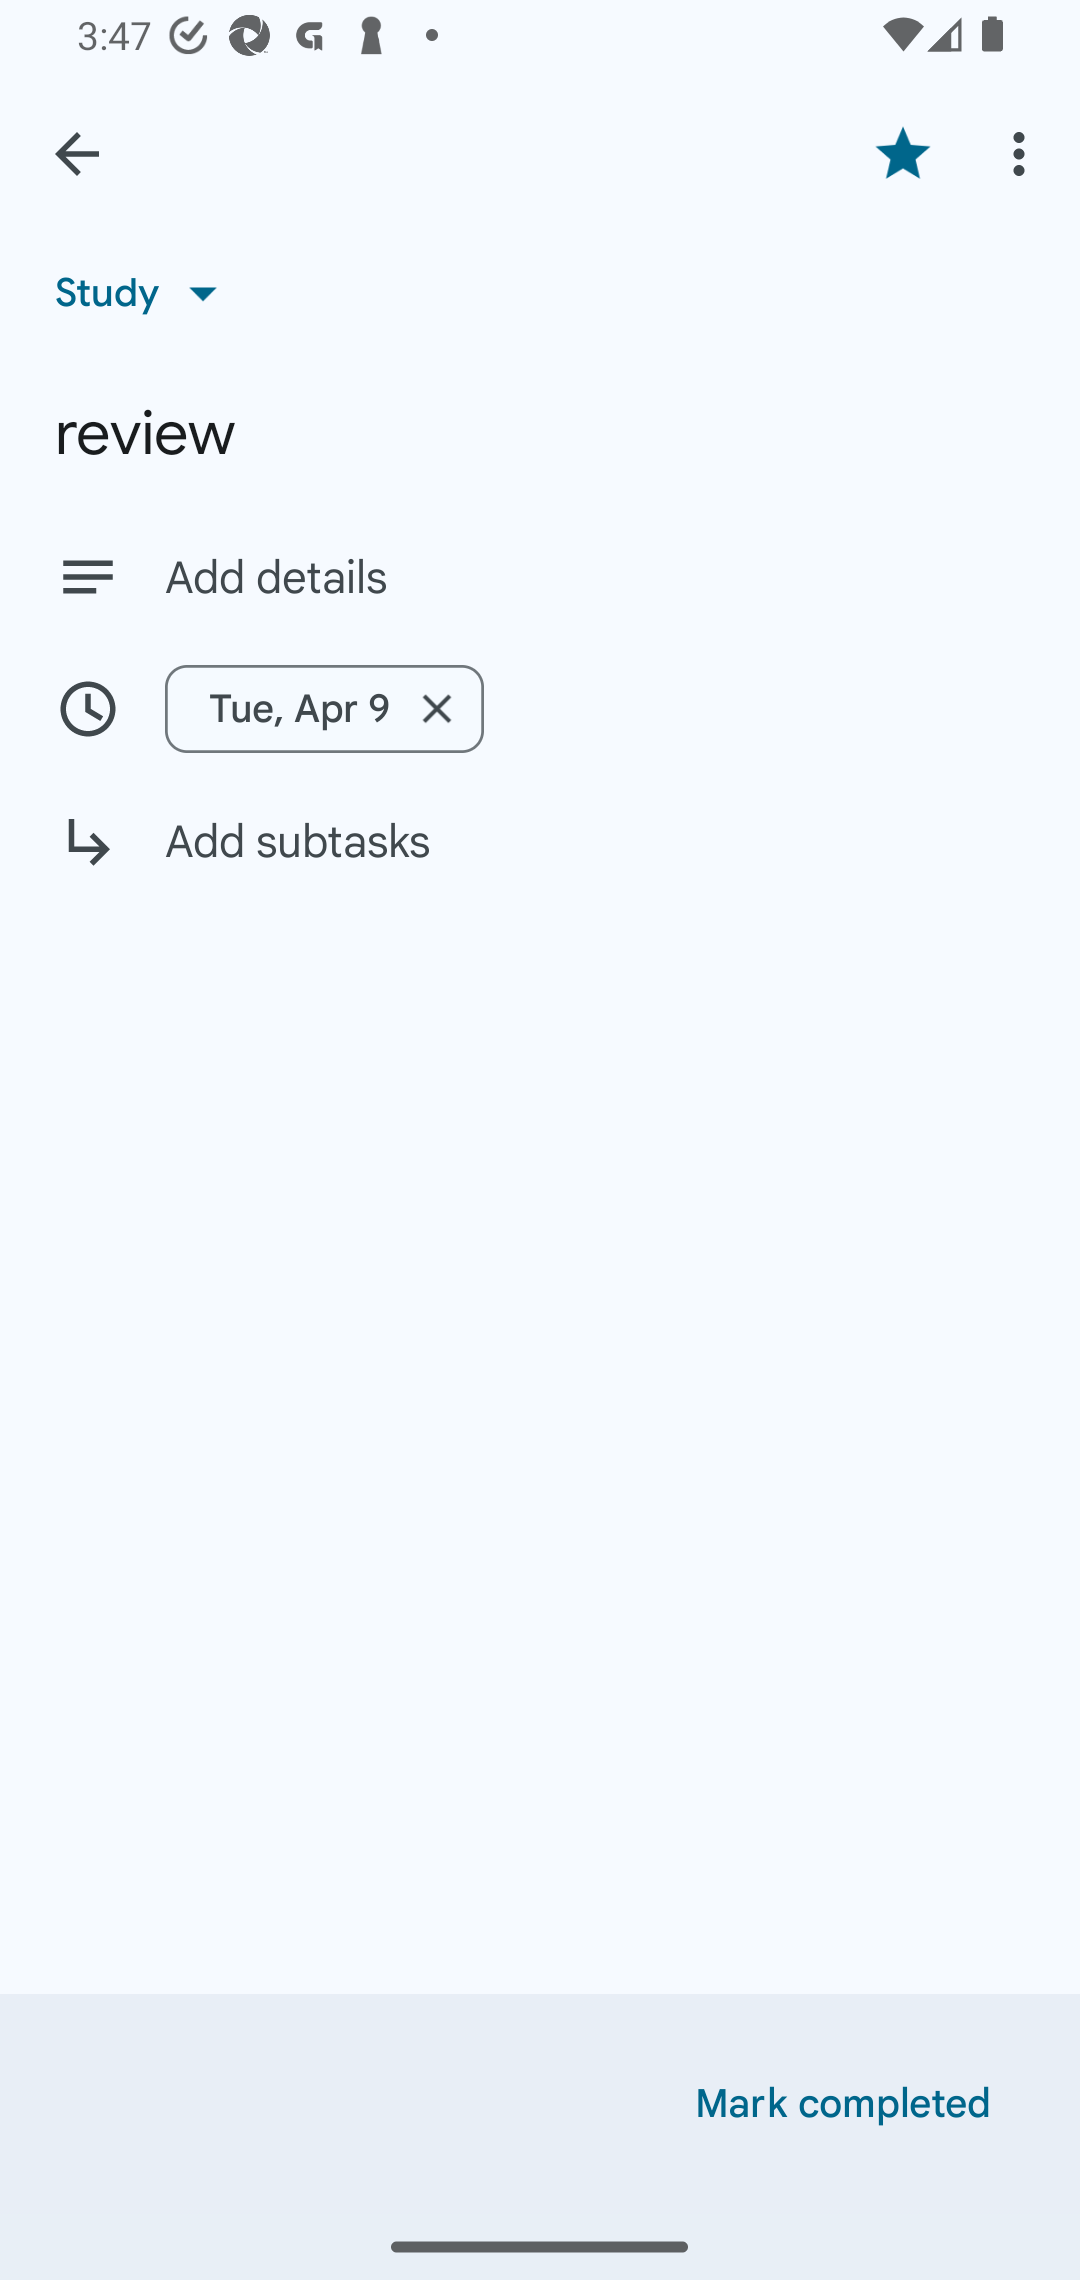 The height and width of the screenshot is (2280, 1080). I want to click on Back, so click(77, 154).